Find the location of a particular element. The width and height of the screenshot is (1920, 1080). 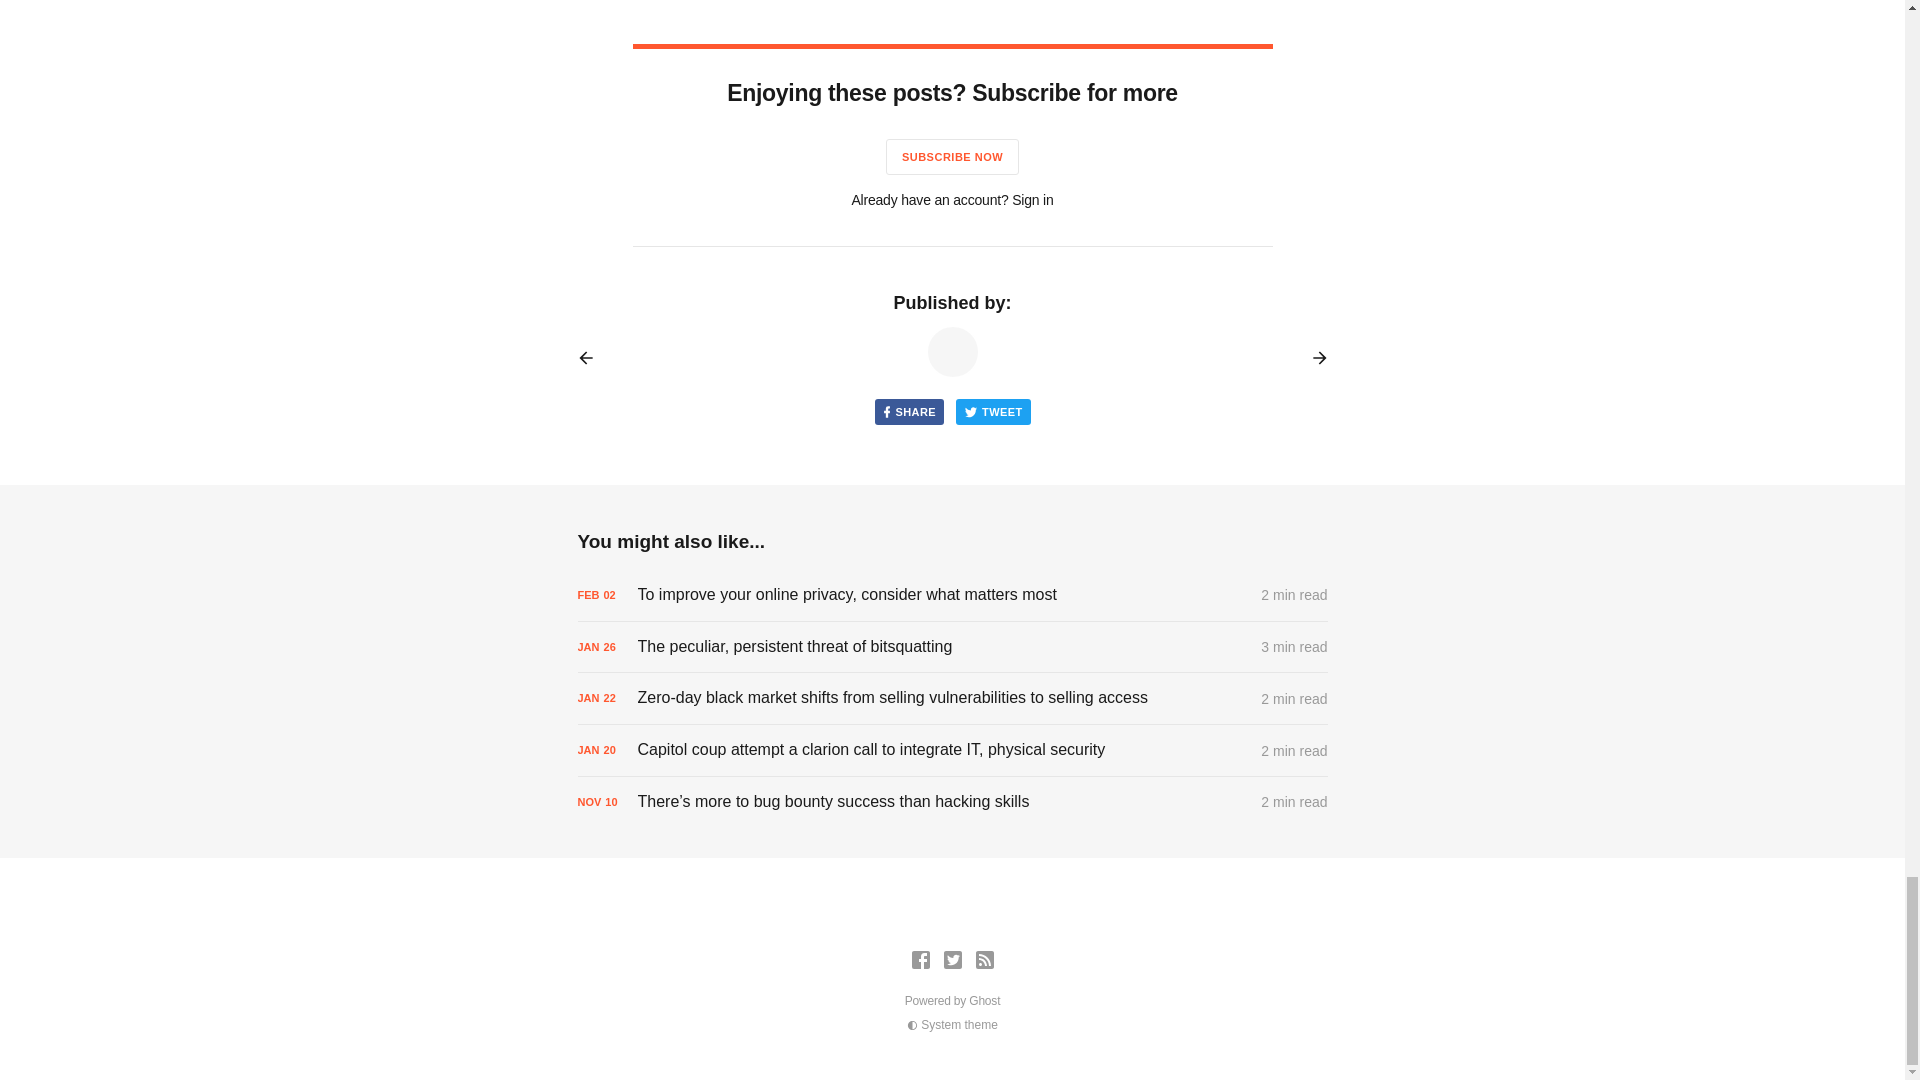

Already have an account? Sign in is located at coordinates (951, 200).